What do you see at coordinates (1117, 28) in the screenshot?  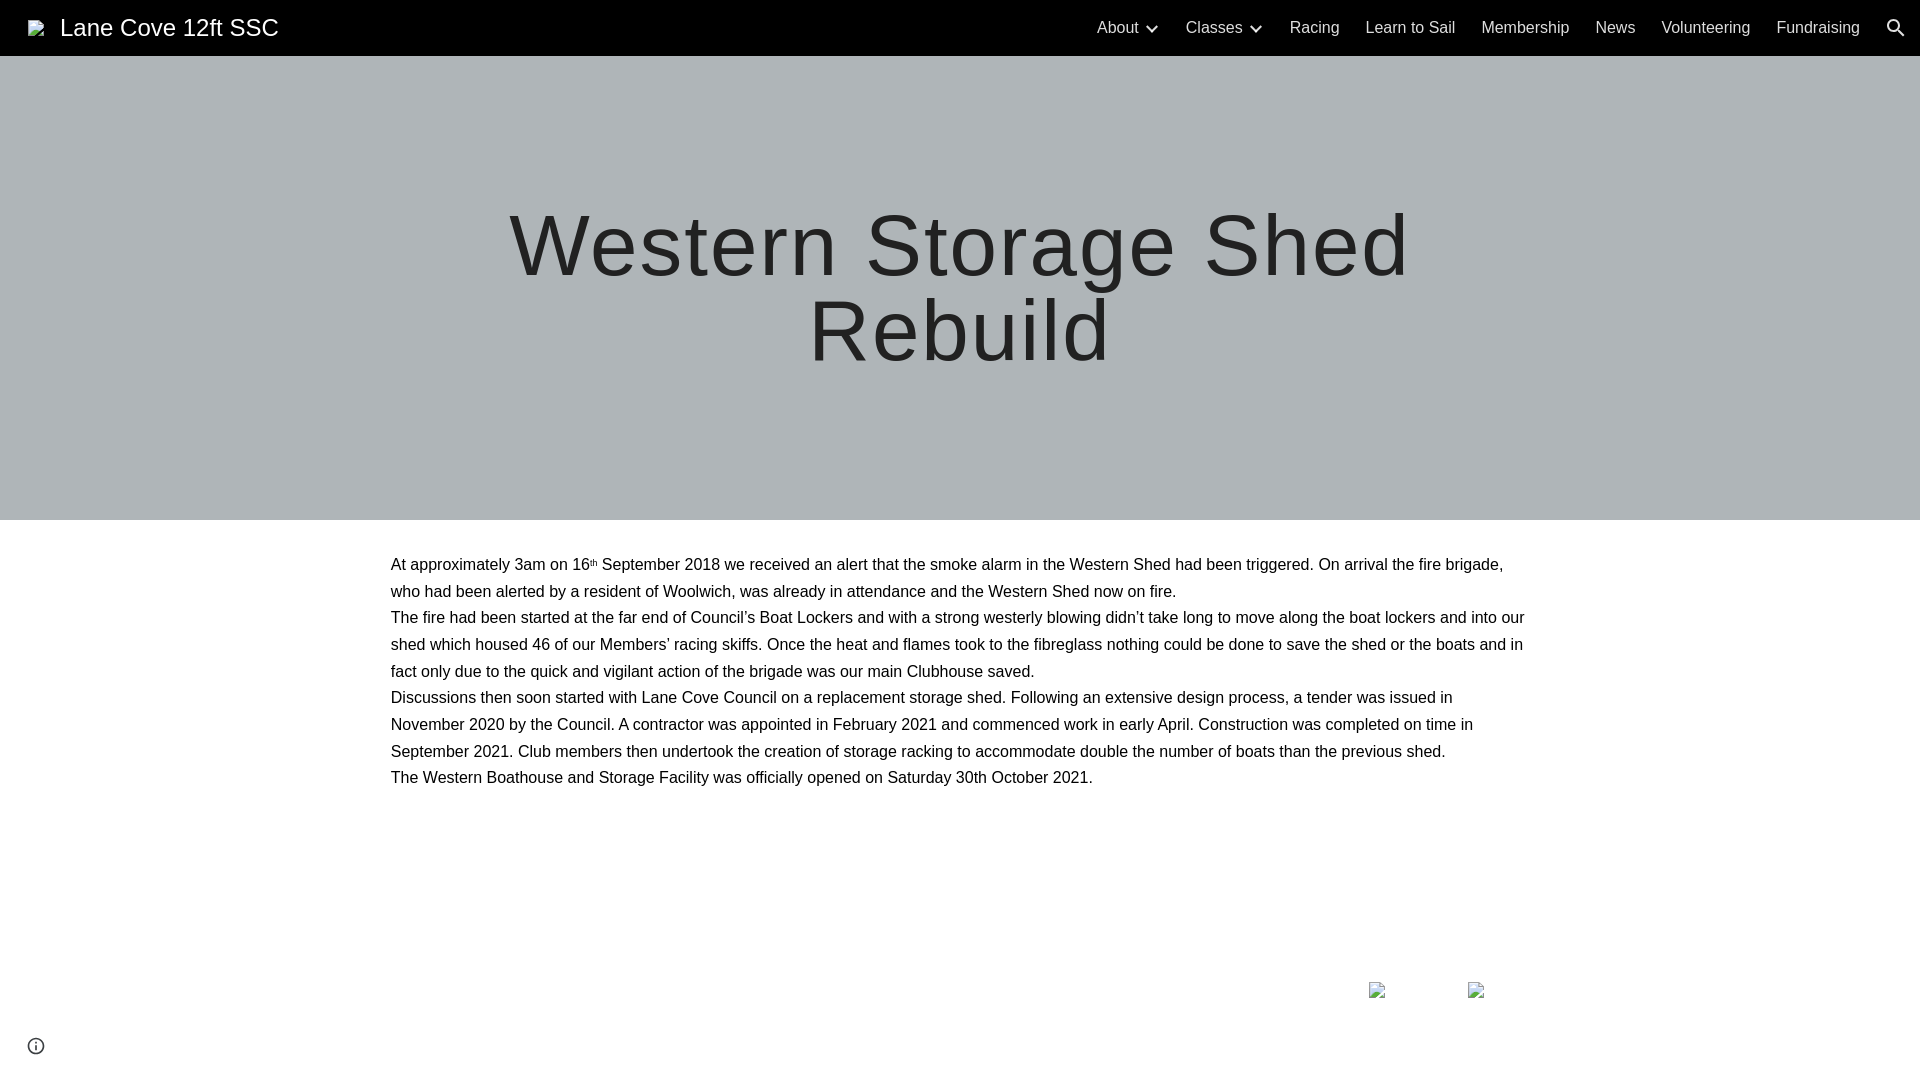 I see `About` at bounding box center [1117, 28].